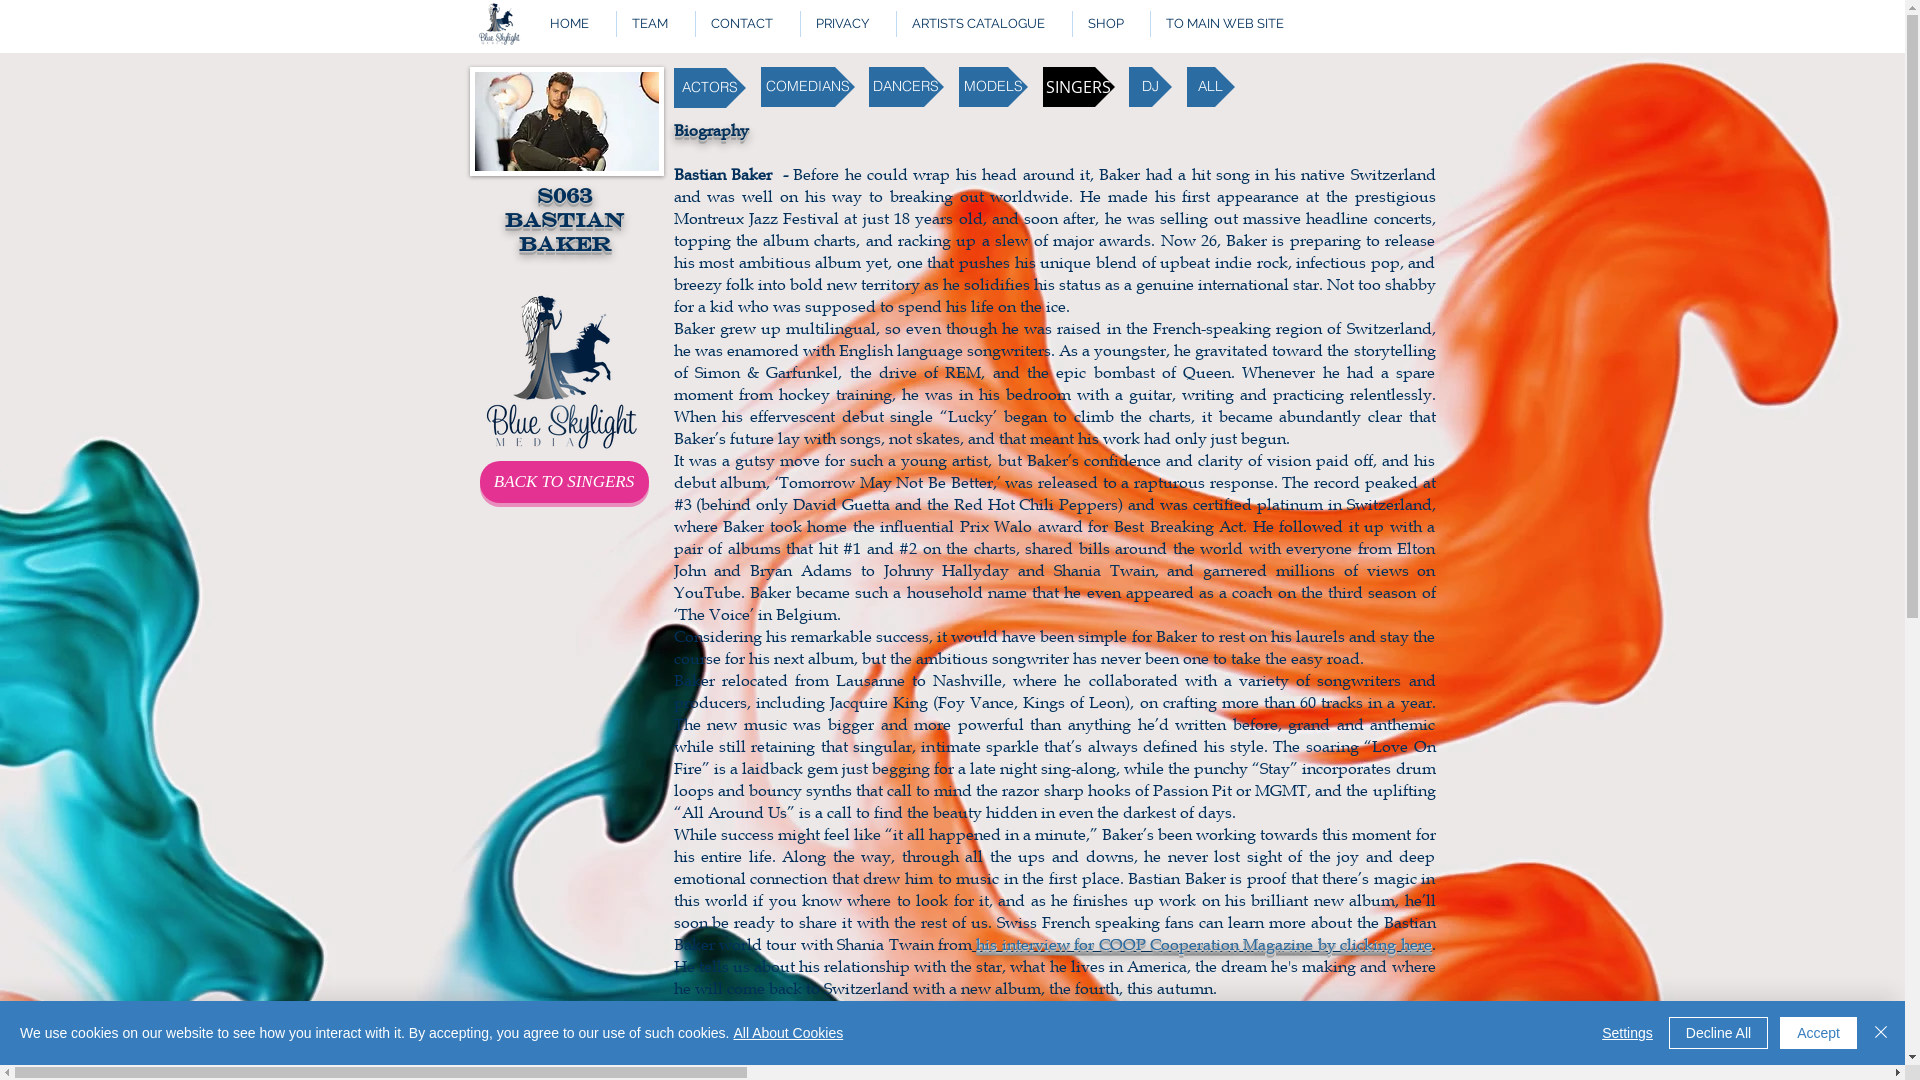  Describe the element at coordinates (992, 87) in the screenshot. I see `MODELS` at that location.